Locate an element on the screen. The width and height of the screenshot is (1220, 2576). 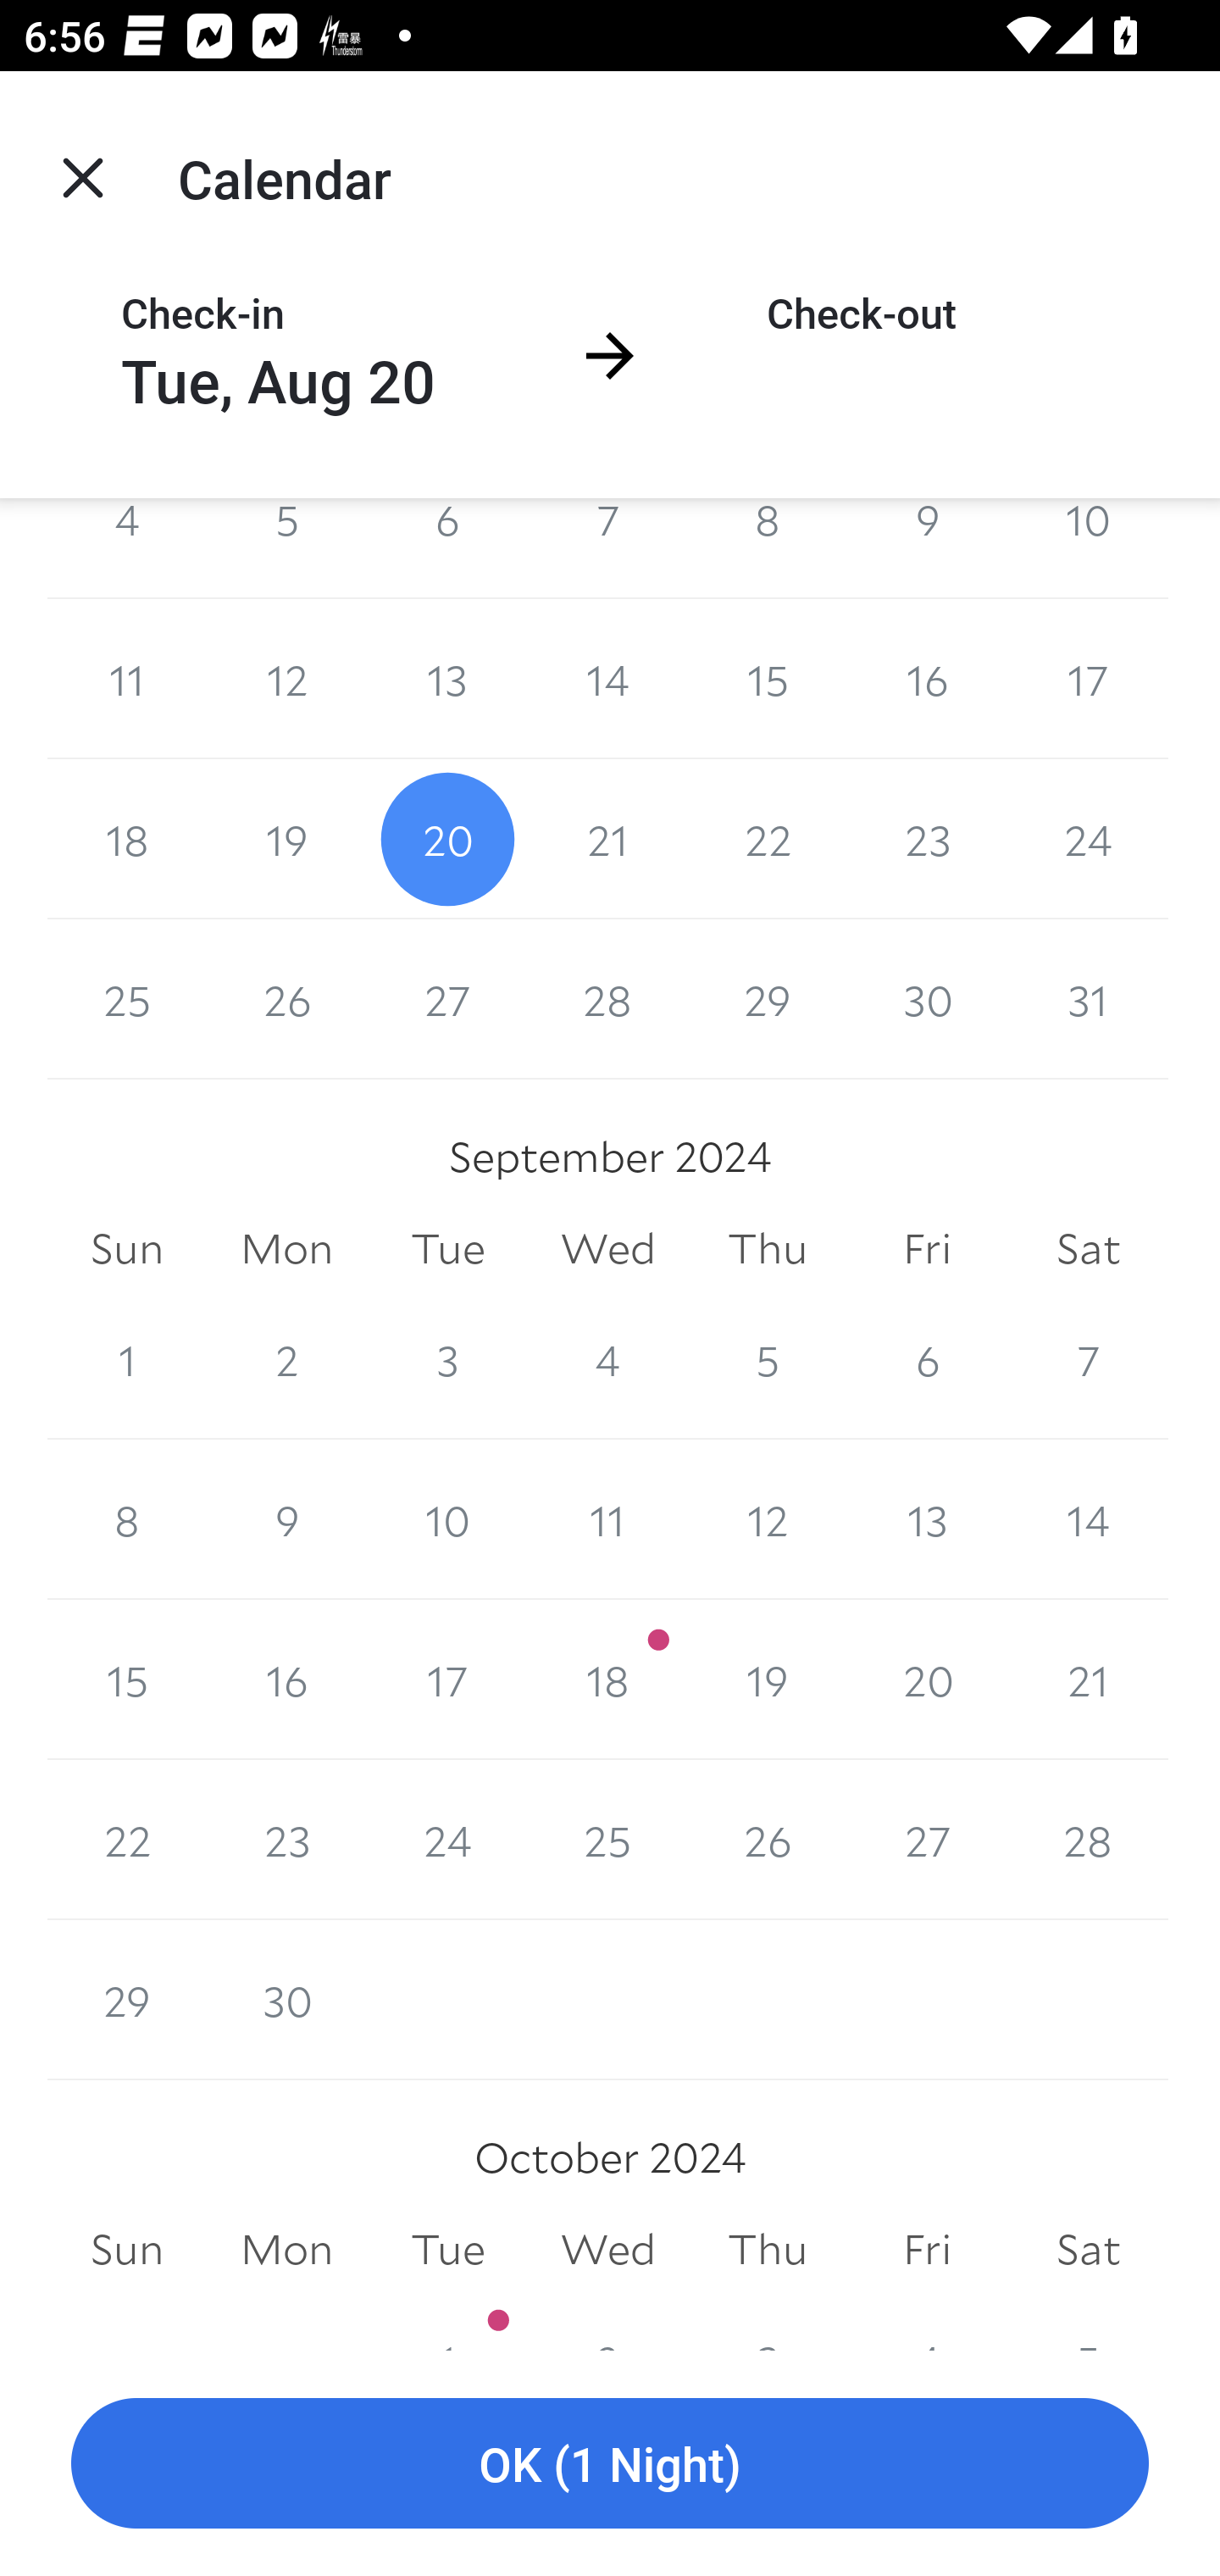
14 14 August 2024 is located at coordinates (608, 680).